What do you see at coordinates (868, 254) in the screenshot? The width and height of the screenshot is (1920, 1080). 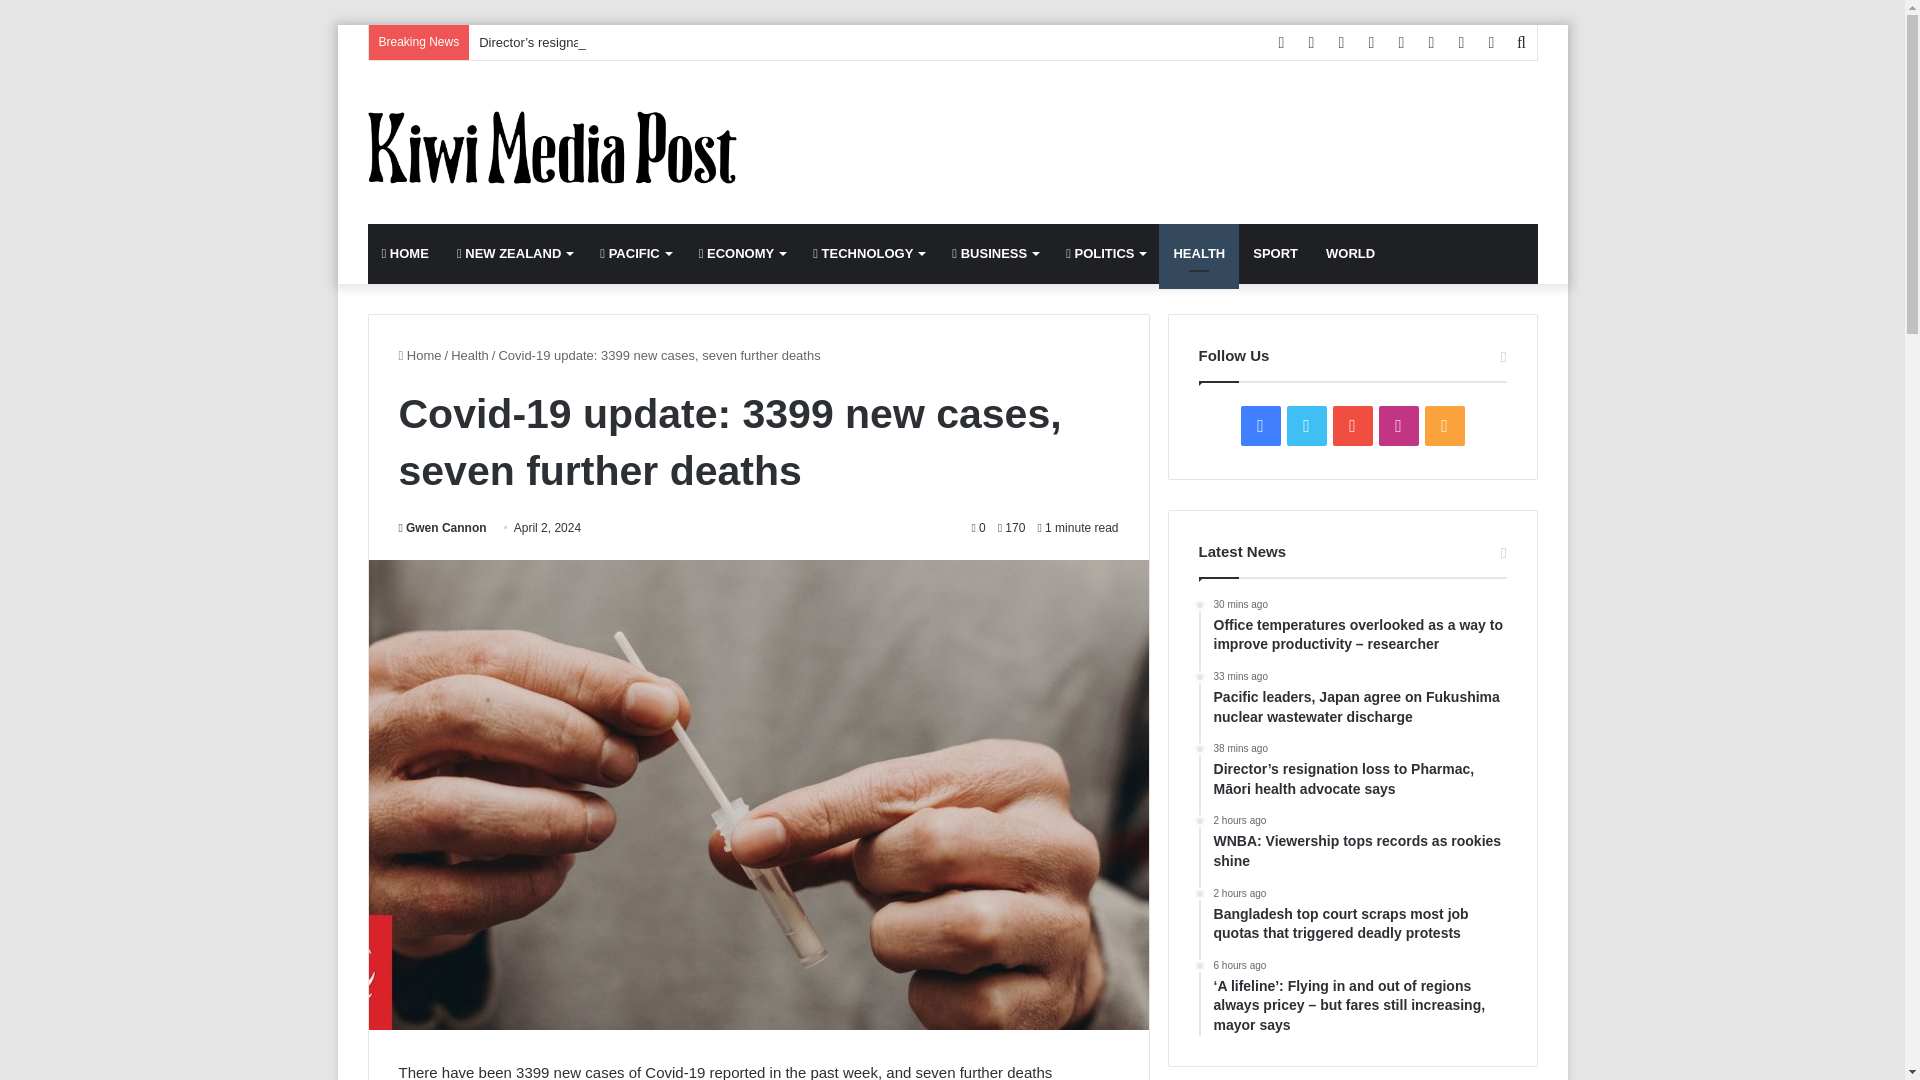 I see `TECHNOLOGY` at bounding box center [868, 254].